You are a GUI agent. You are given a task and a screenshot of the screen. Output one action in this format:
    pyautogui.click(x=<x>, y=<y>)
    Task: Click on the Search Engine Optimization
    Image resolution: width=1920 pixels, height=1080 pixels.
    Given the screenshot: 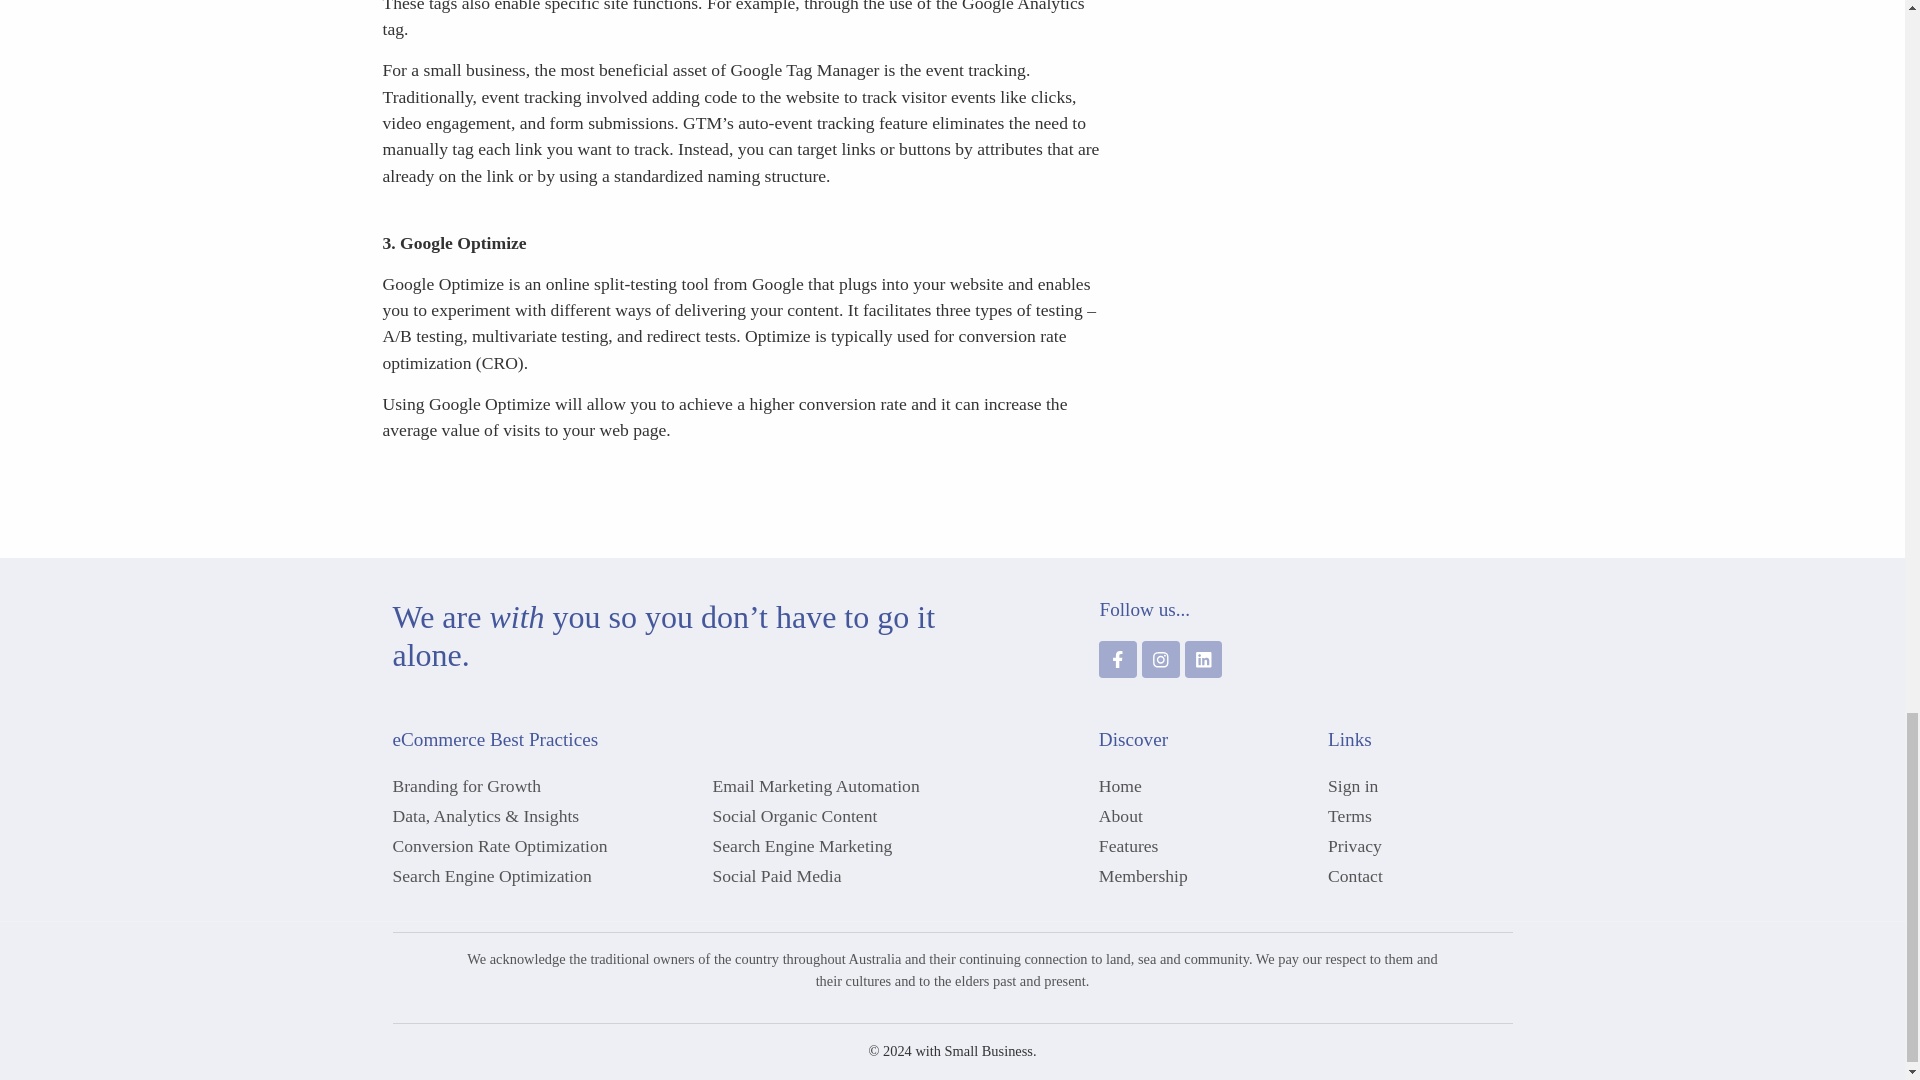 What is the action you would take?
    pyautogui.click(x=542, y=876)
    